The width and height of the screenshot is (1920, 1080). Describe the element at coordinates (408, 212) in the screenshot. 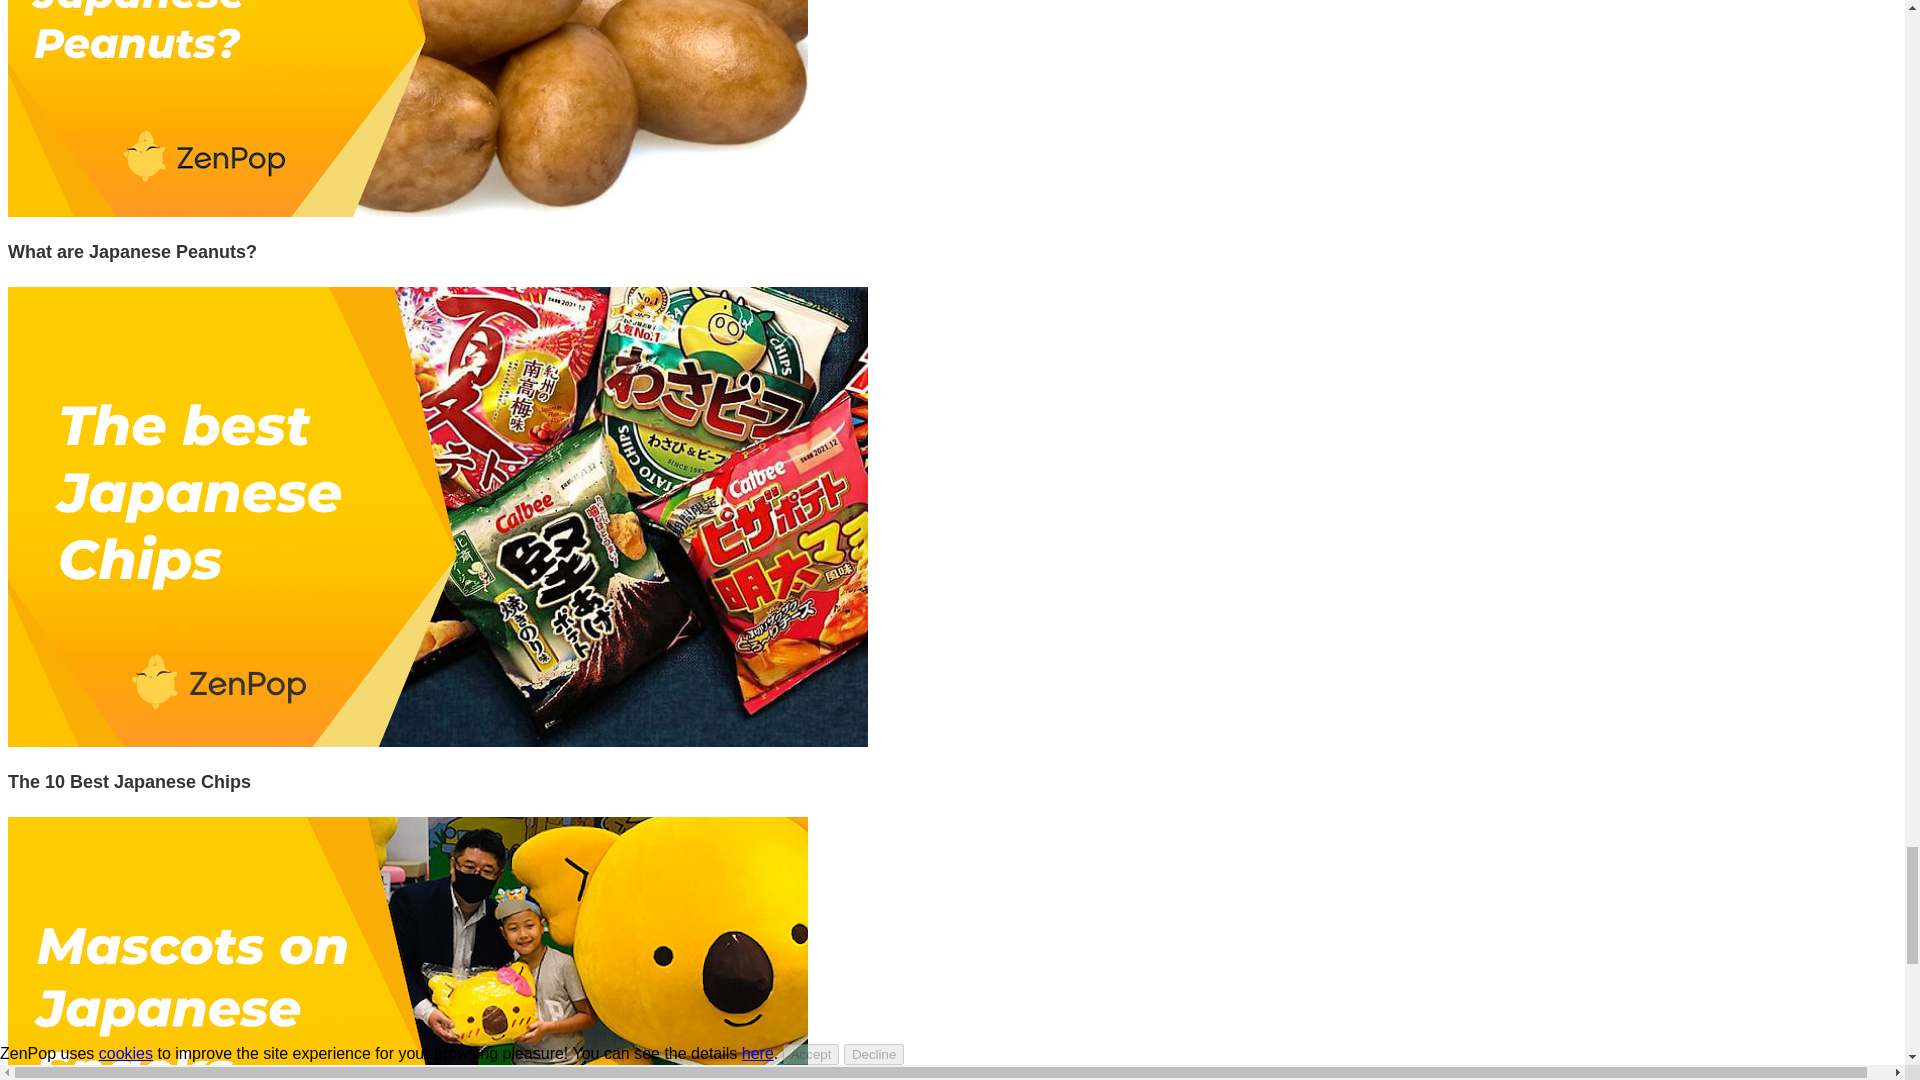

I see `What are Japanese Peanuts?` at that location.